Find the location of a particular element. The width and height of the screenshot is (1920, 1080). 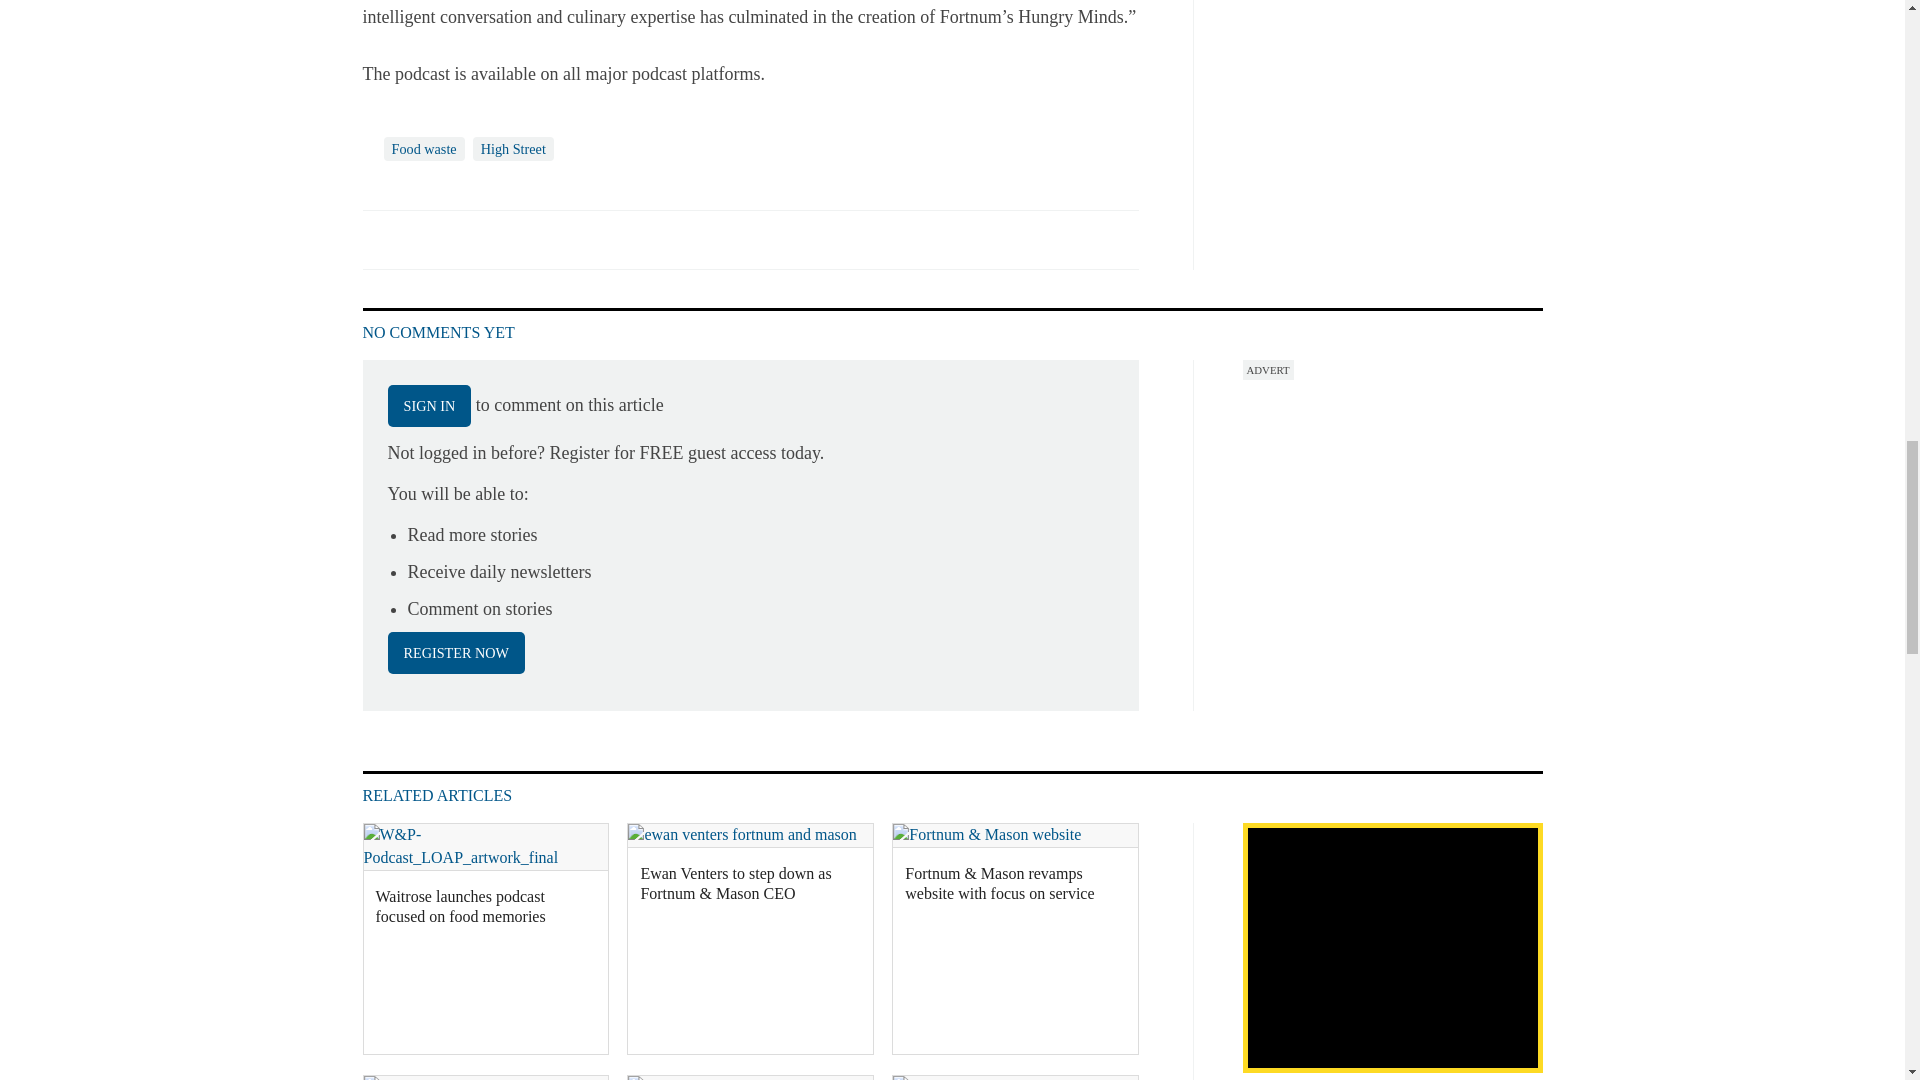

No comments is located at coordinates (1108, 250).